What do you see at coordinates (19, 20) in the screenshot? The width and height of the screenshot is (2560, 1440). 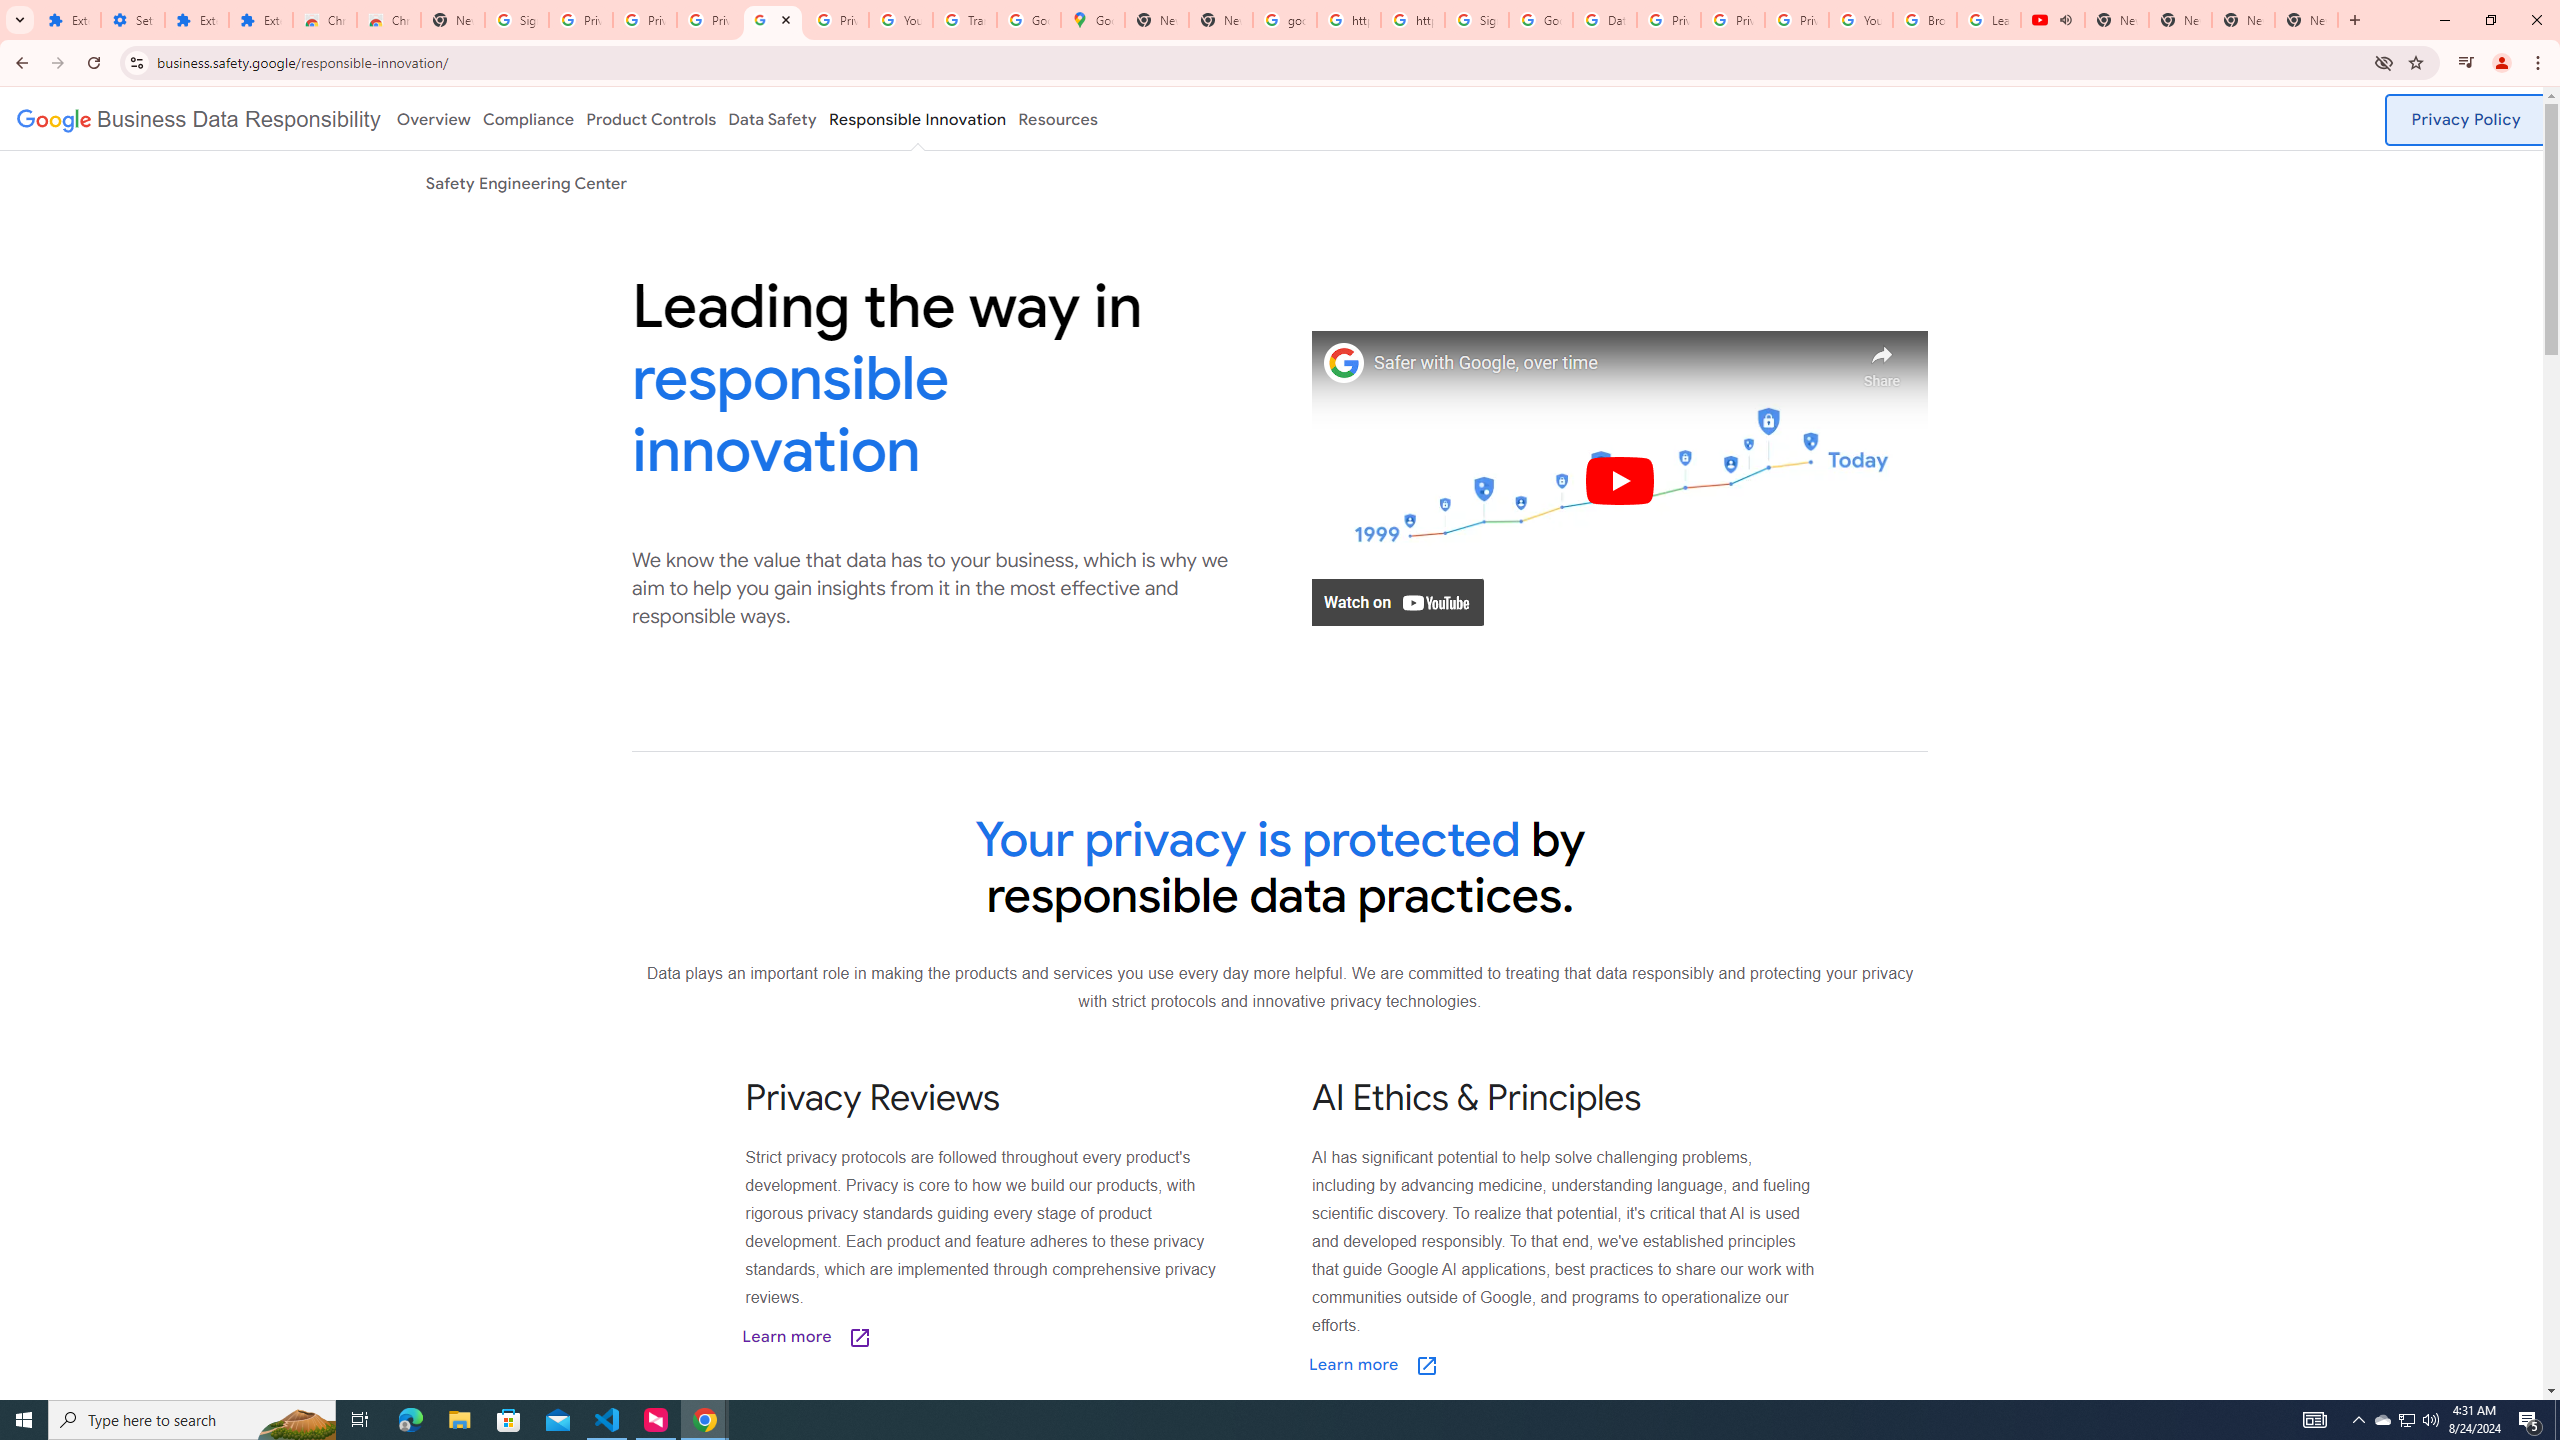 I see `Search tabs` at bounding box center [19, 20].